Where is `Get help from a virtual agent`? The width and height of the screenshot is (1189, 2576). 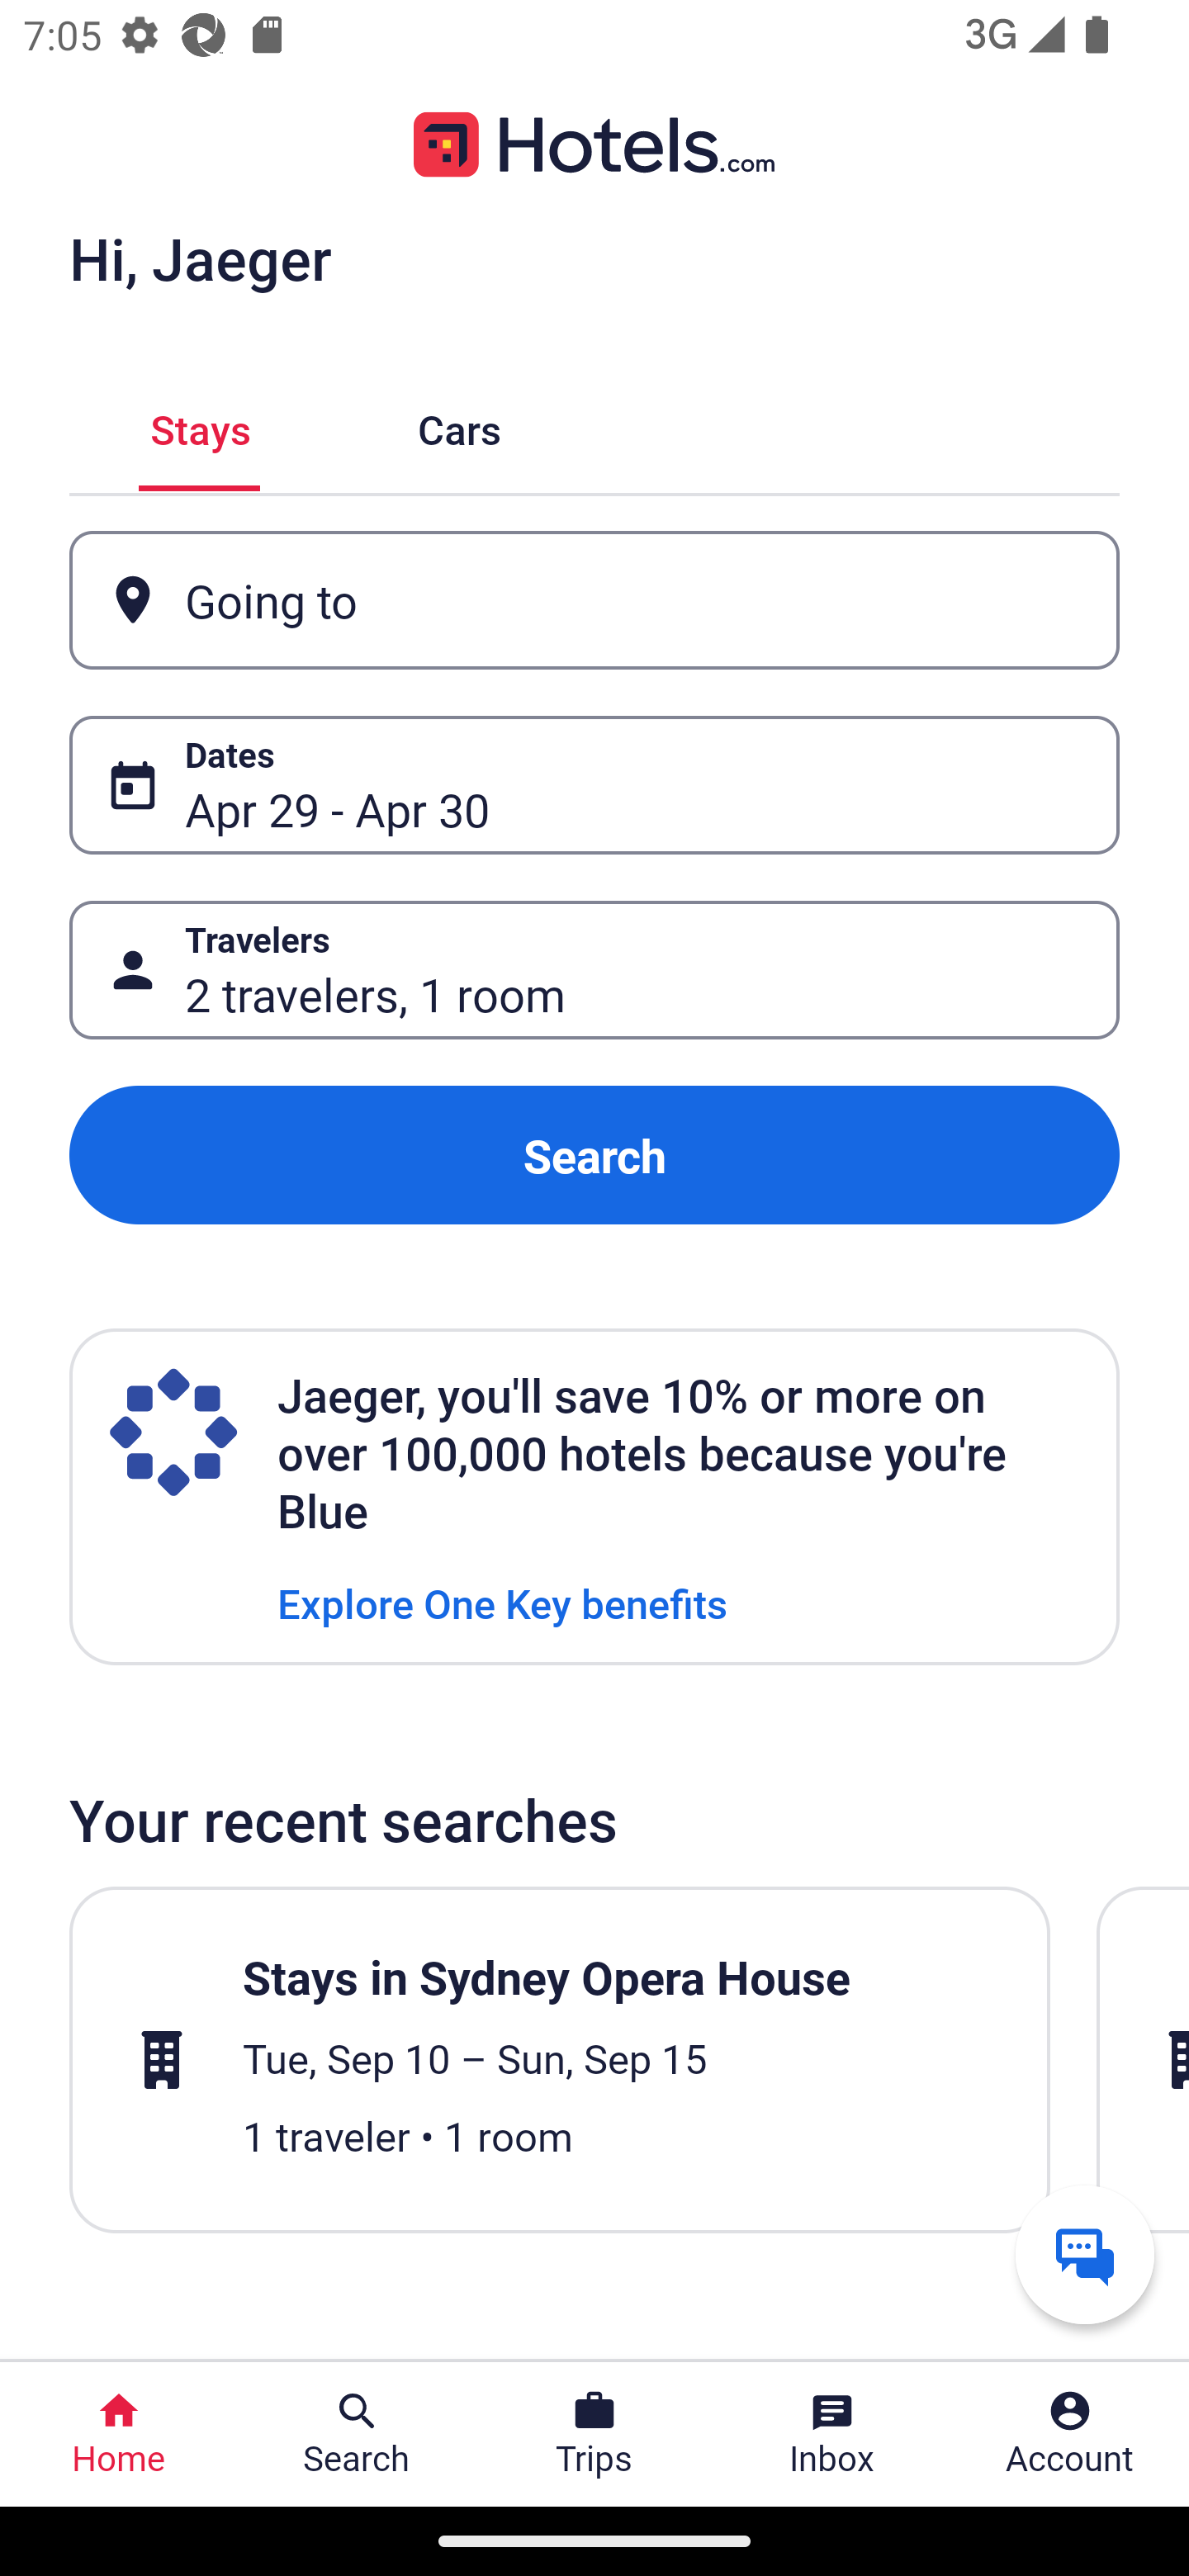
Get help from a virtual agent is located at coordinates (1085, 2254).